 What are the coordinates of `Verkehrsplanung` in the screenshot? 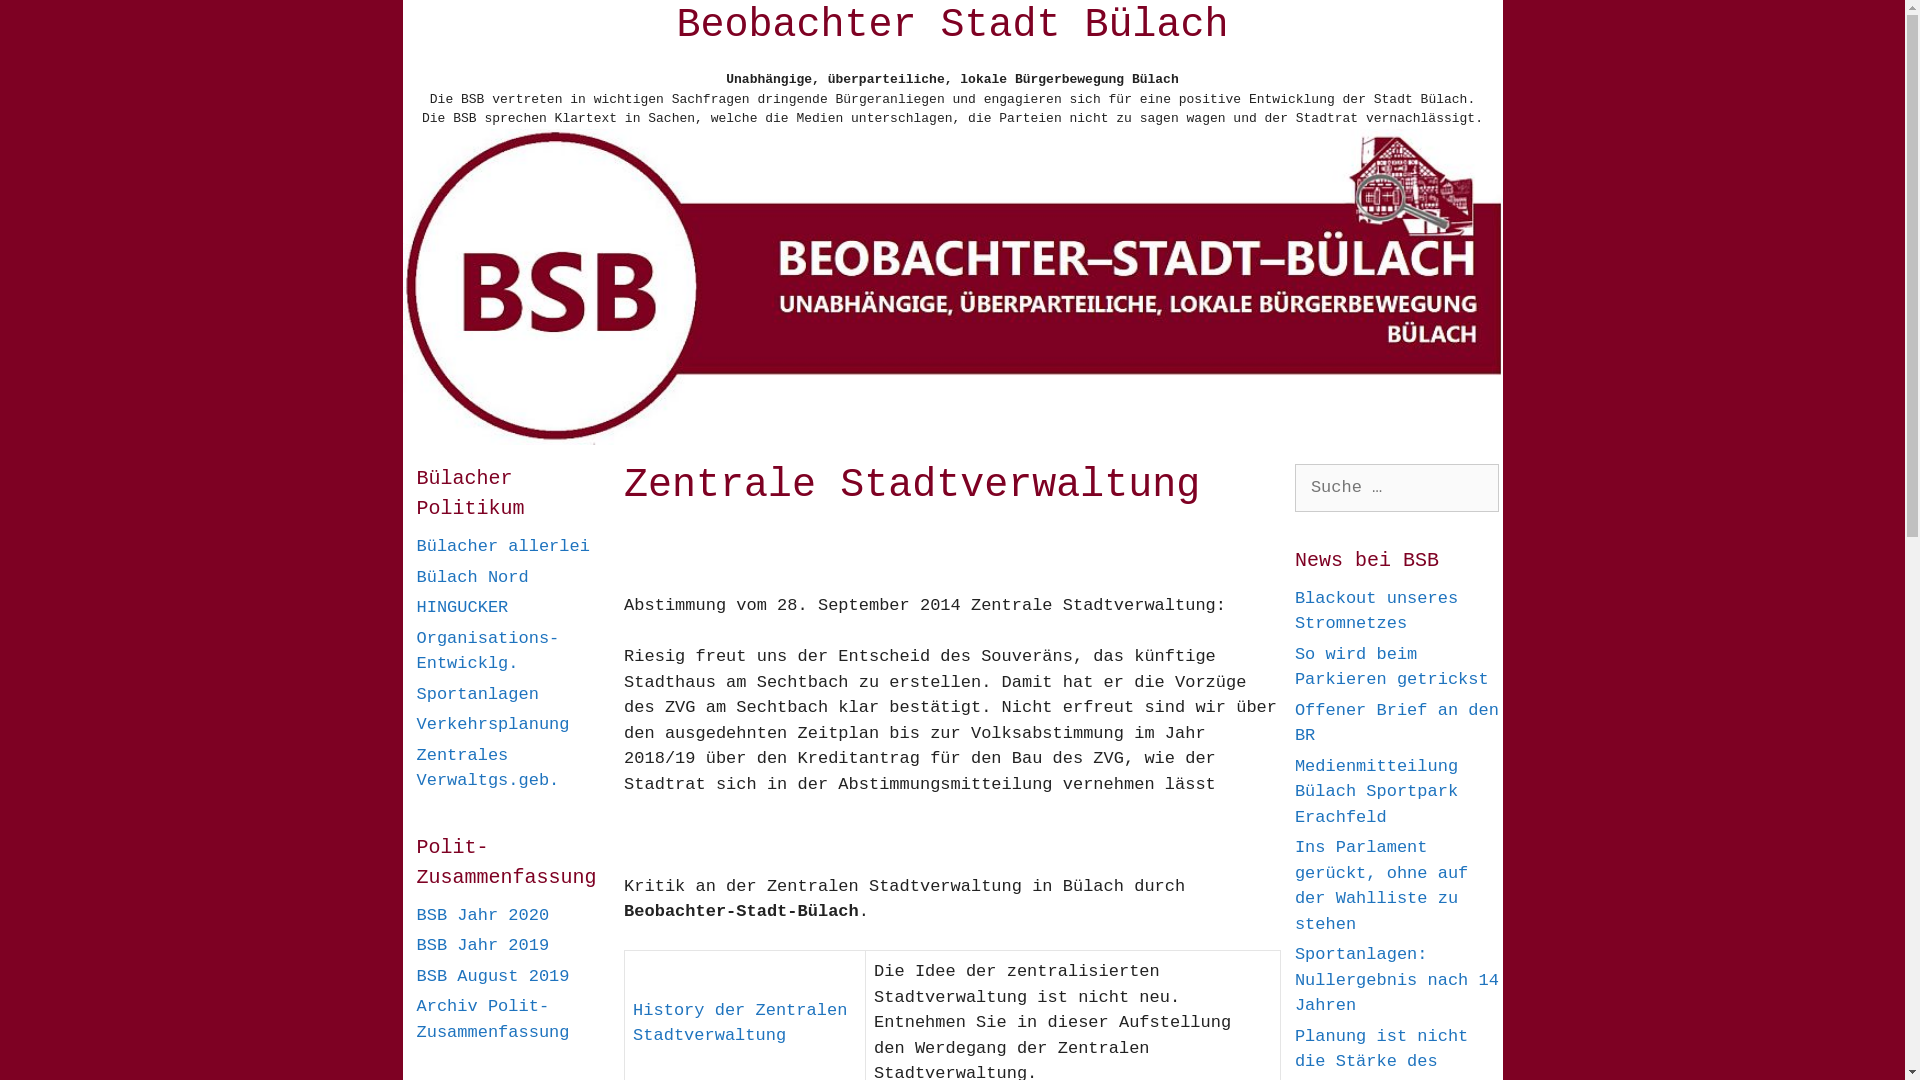 It's located at (492, 724).